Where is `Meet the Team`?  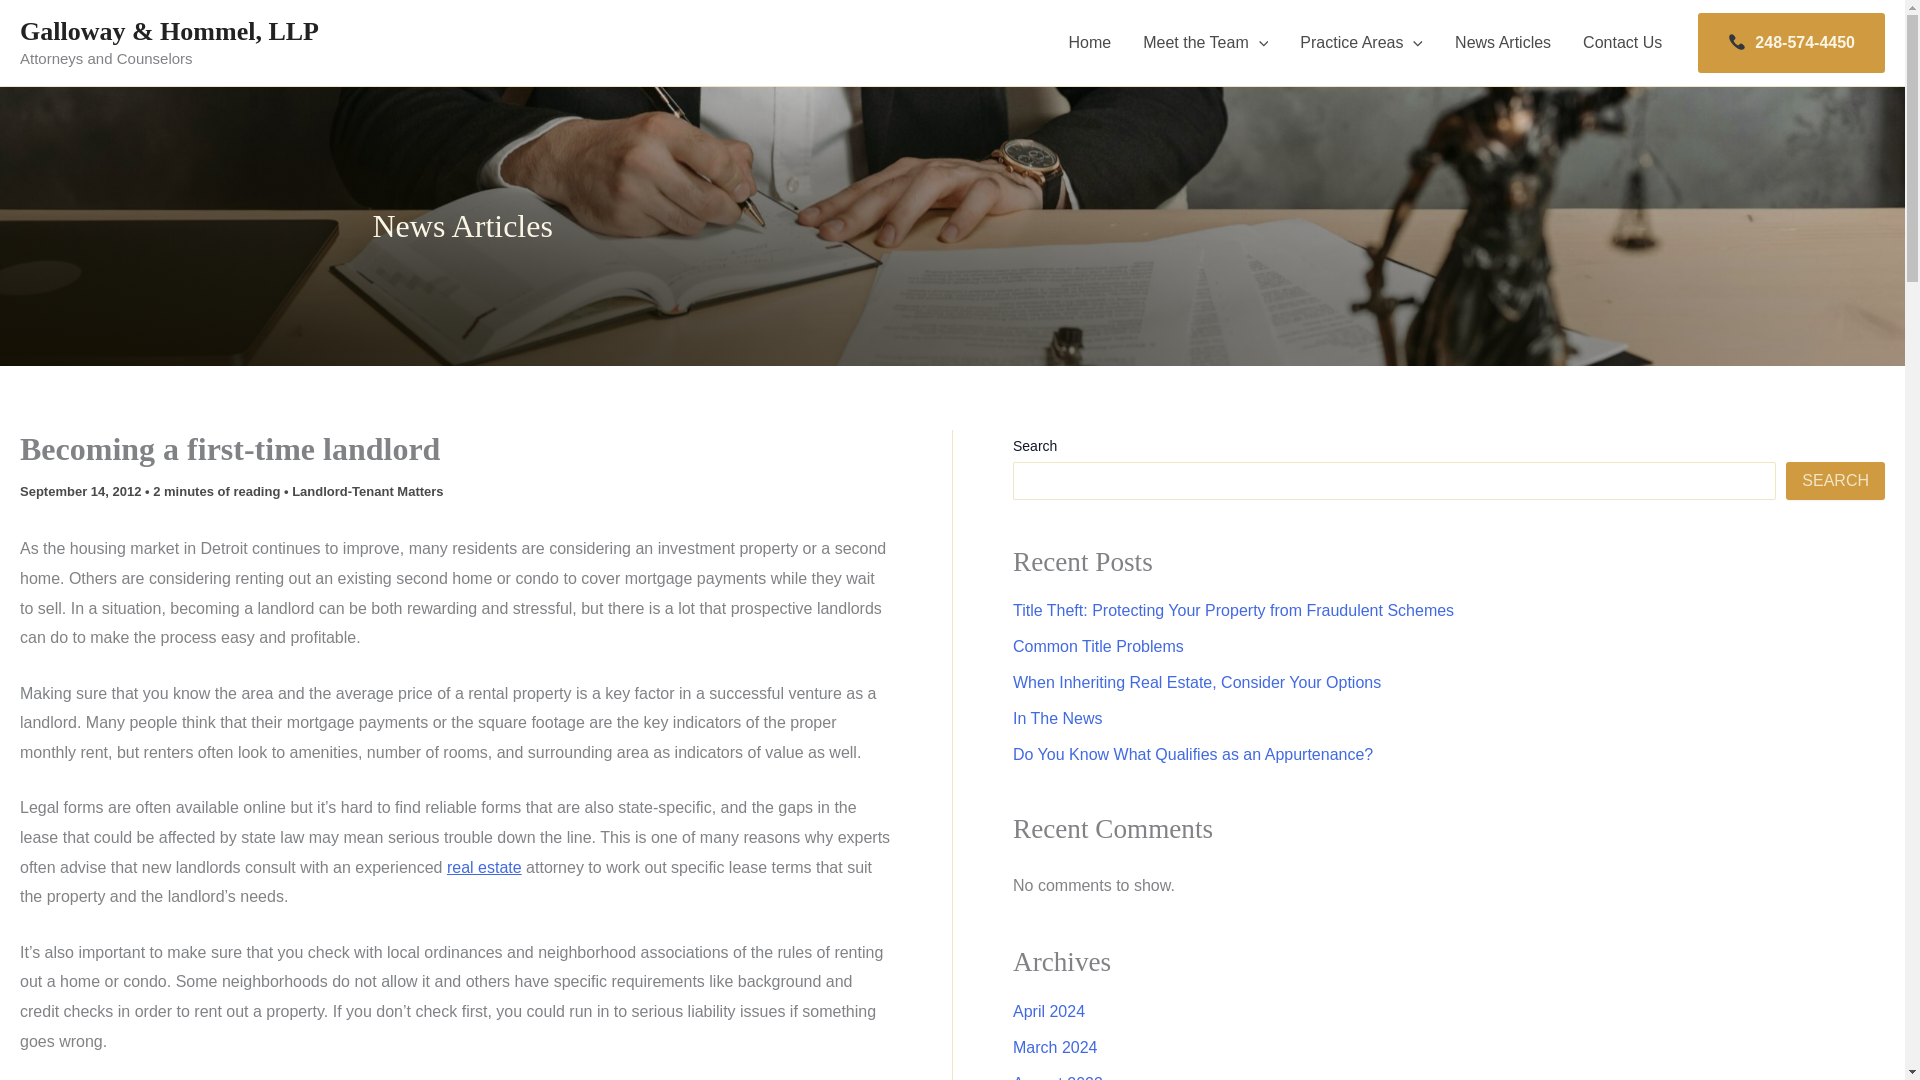
Meet the Team is located at coordinates (1206, 43).